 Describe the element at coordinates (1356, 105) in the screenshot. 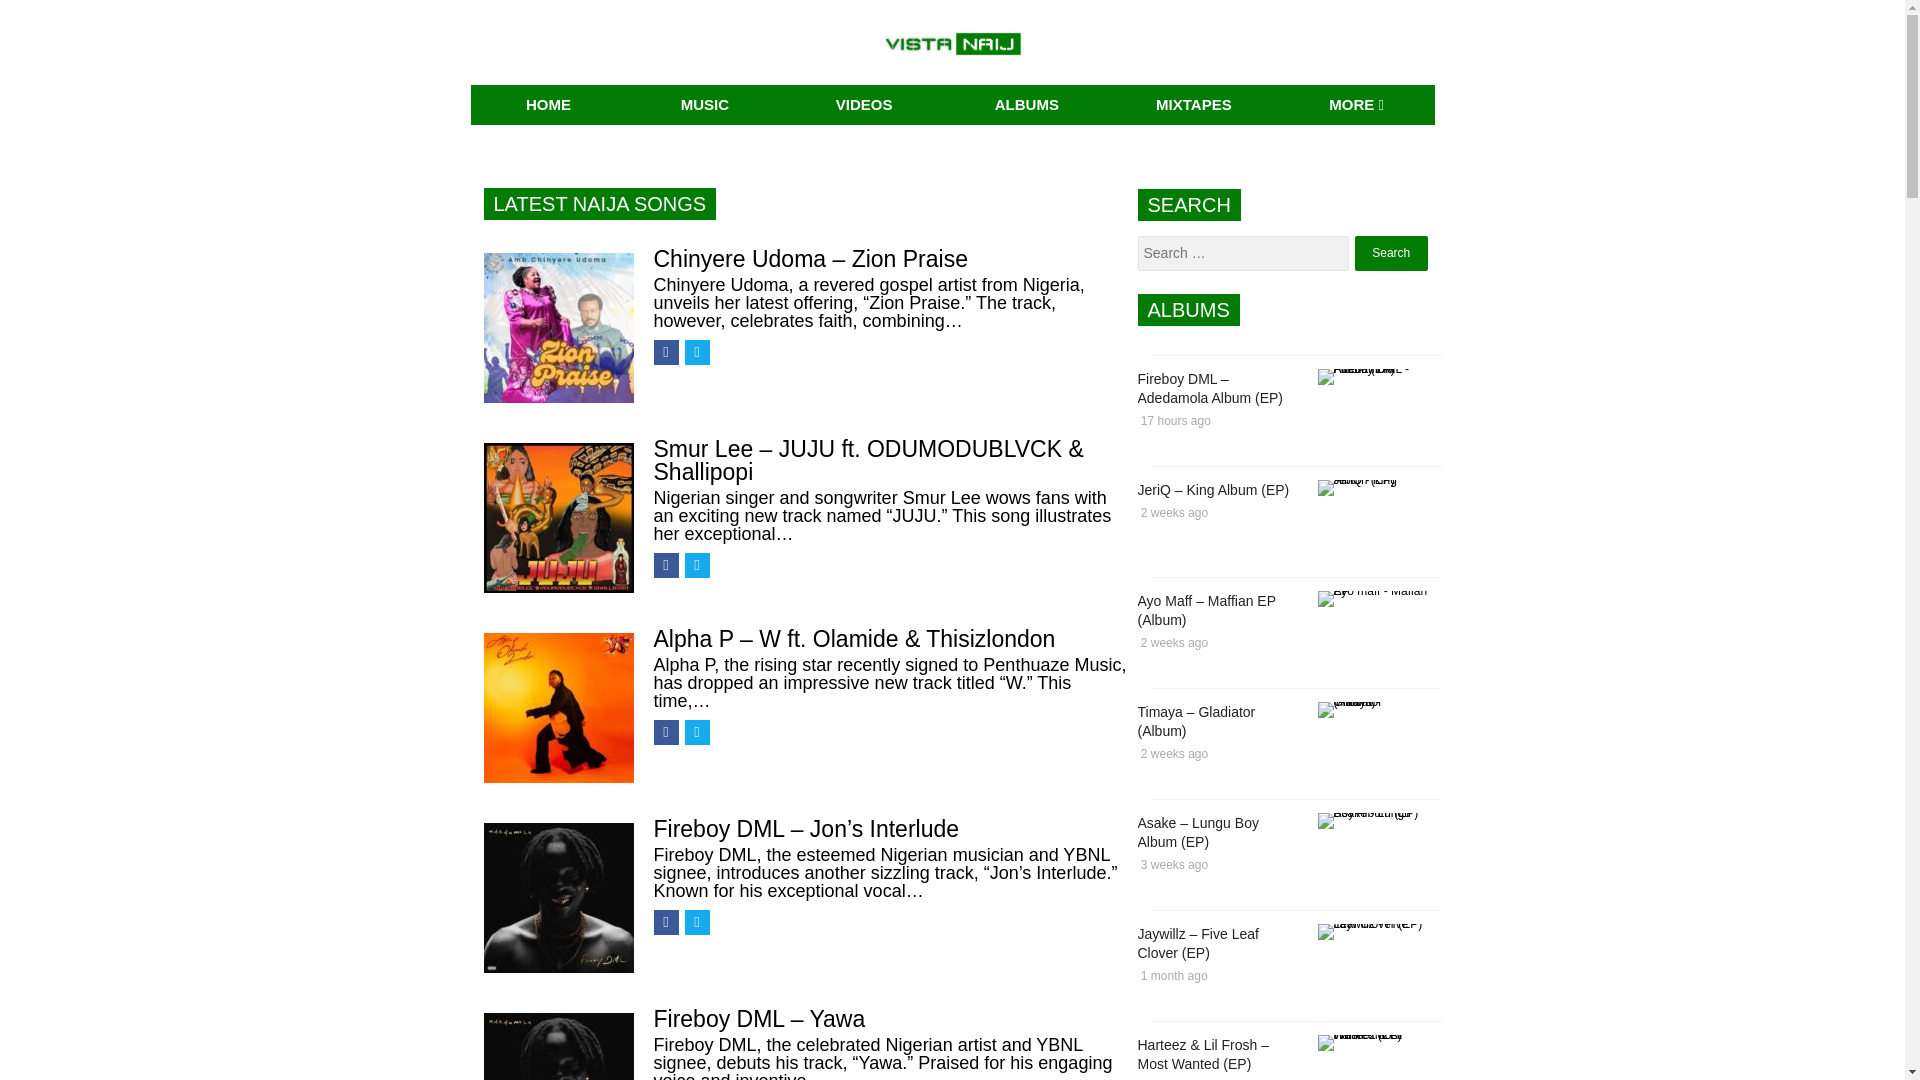

I see `More` at that location.